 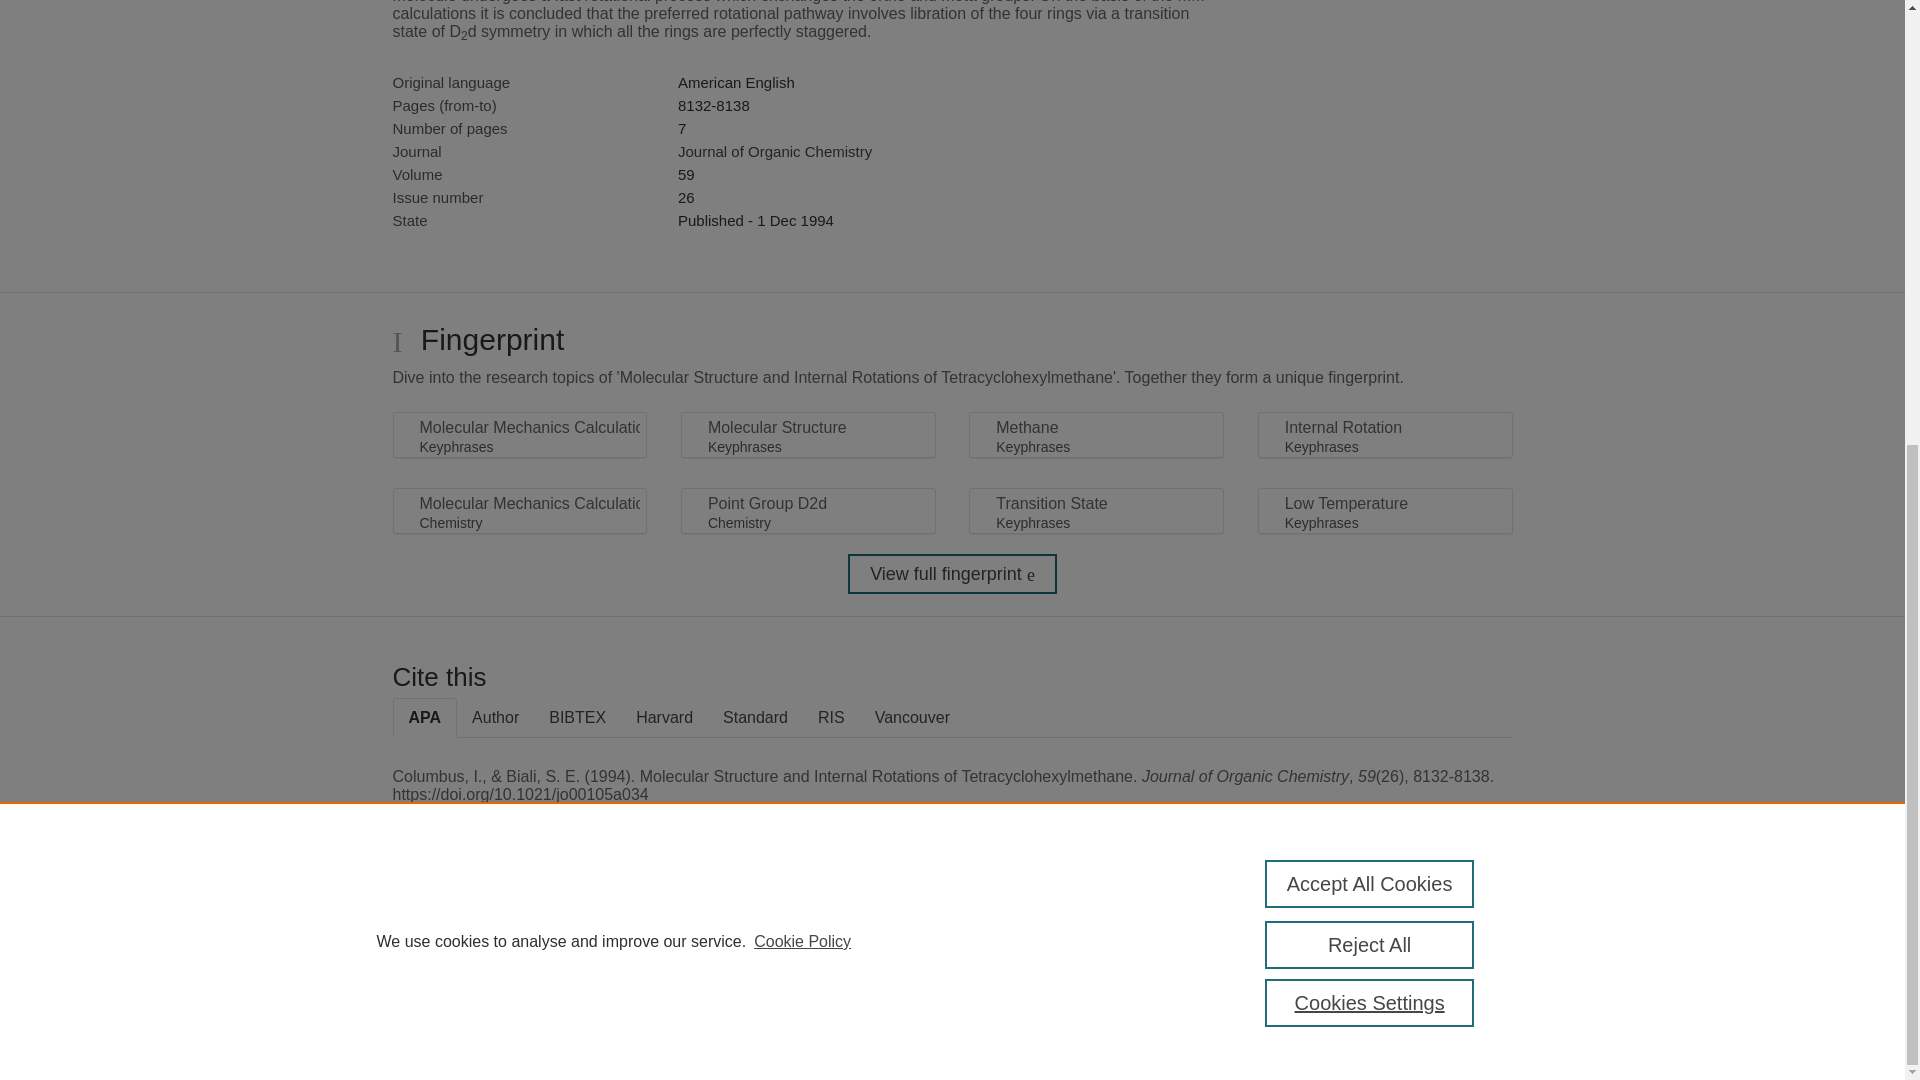 What do you see at coordinates (440, 1030) in the screenshot?
I see `Cookies Settings` at bounding box center [440, 1030].